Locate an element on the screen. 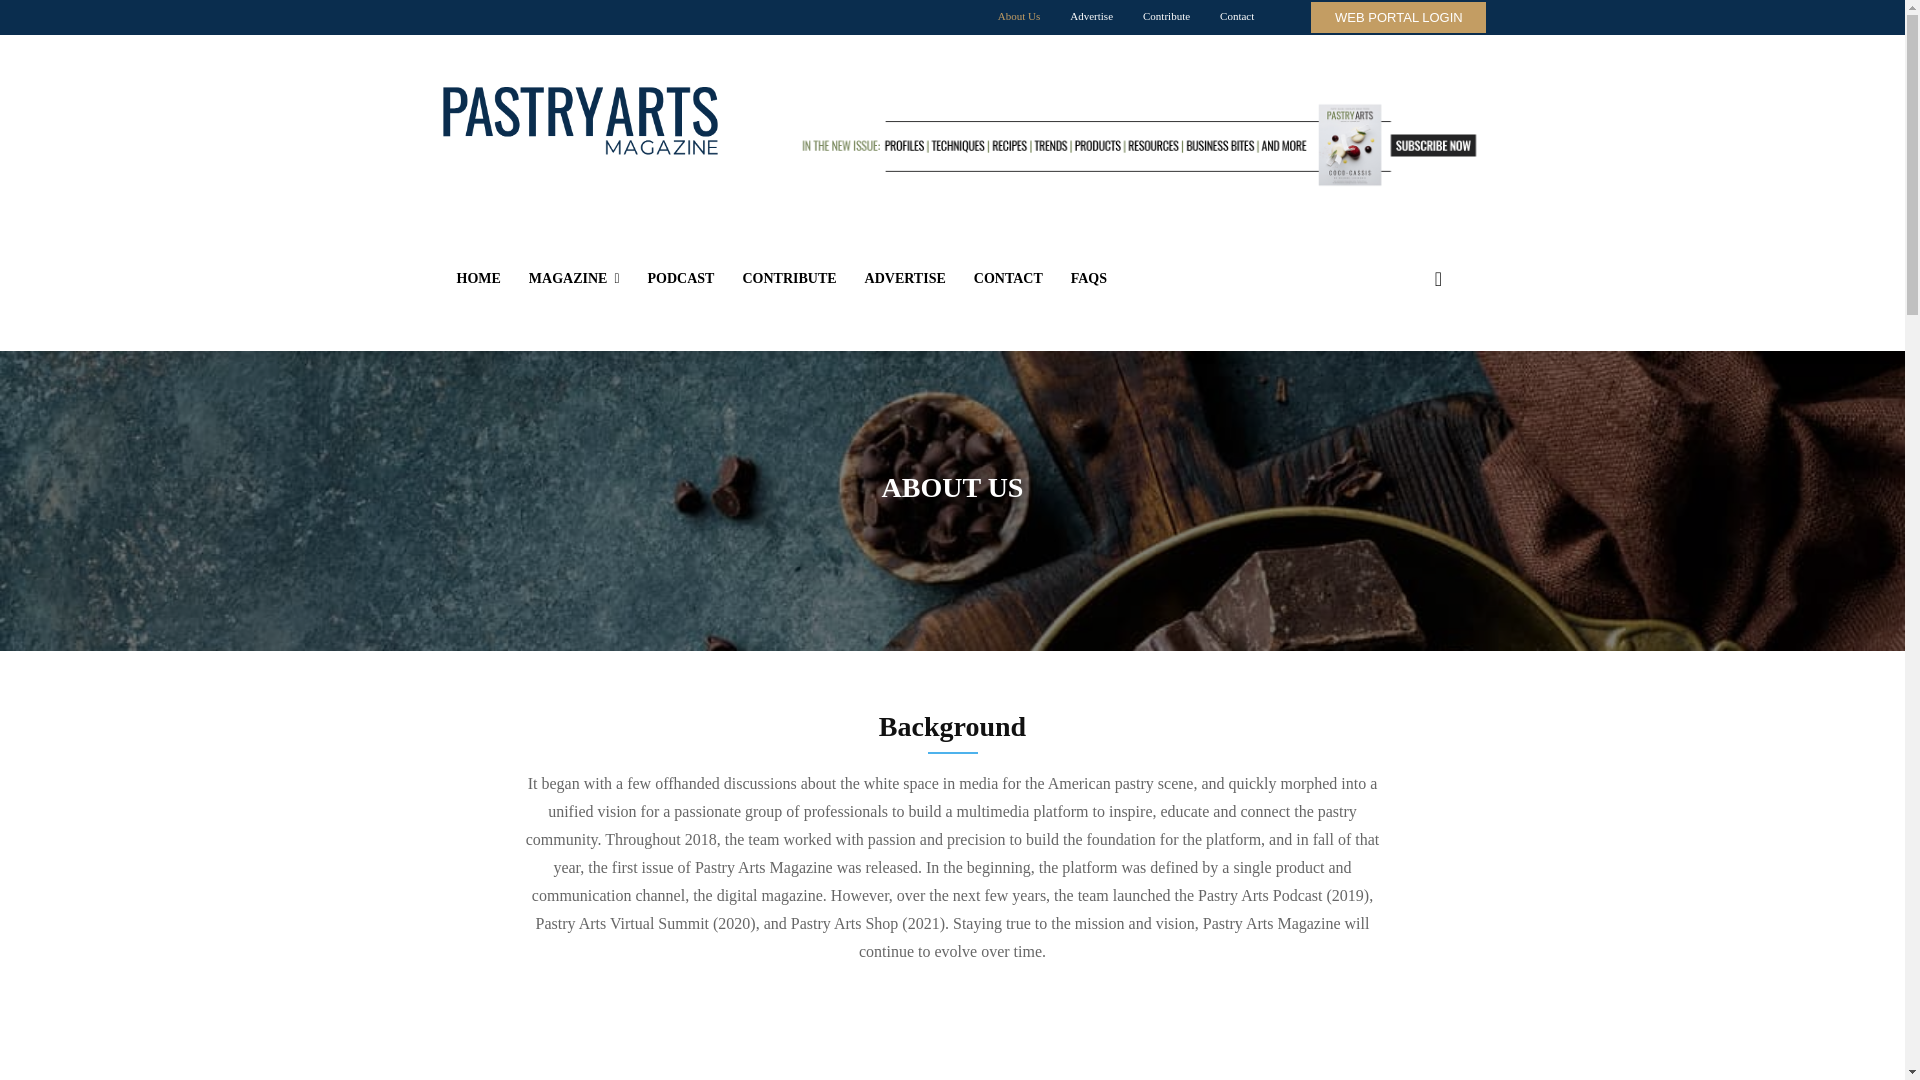 The height and width of the screenshot is (1080, 1920). WEB PORTAL LOGIN is located at coordinates (1398, 18).